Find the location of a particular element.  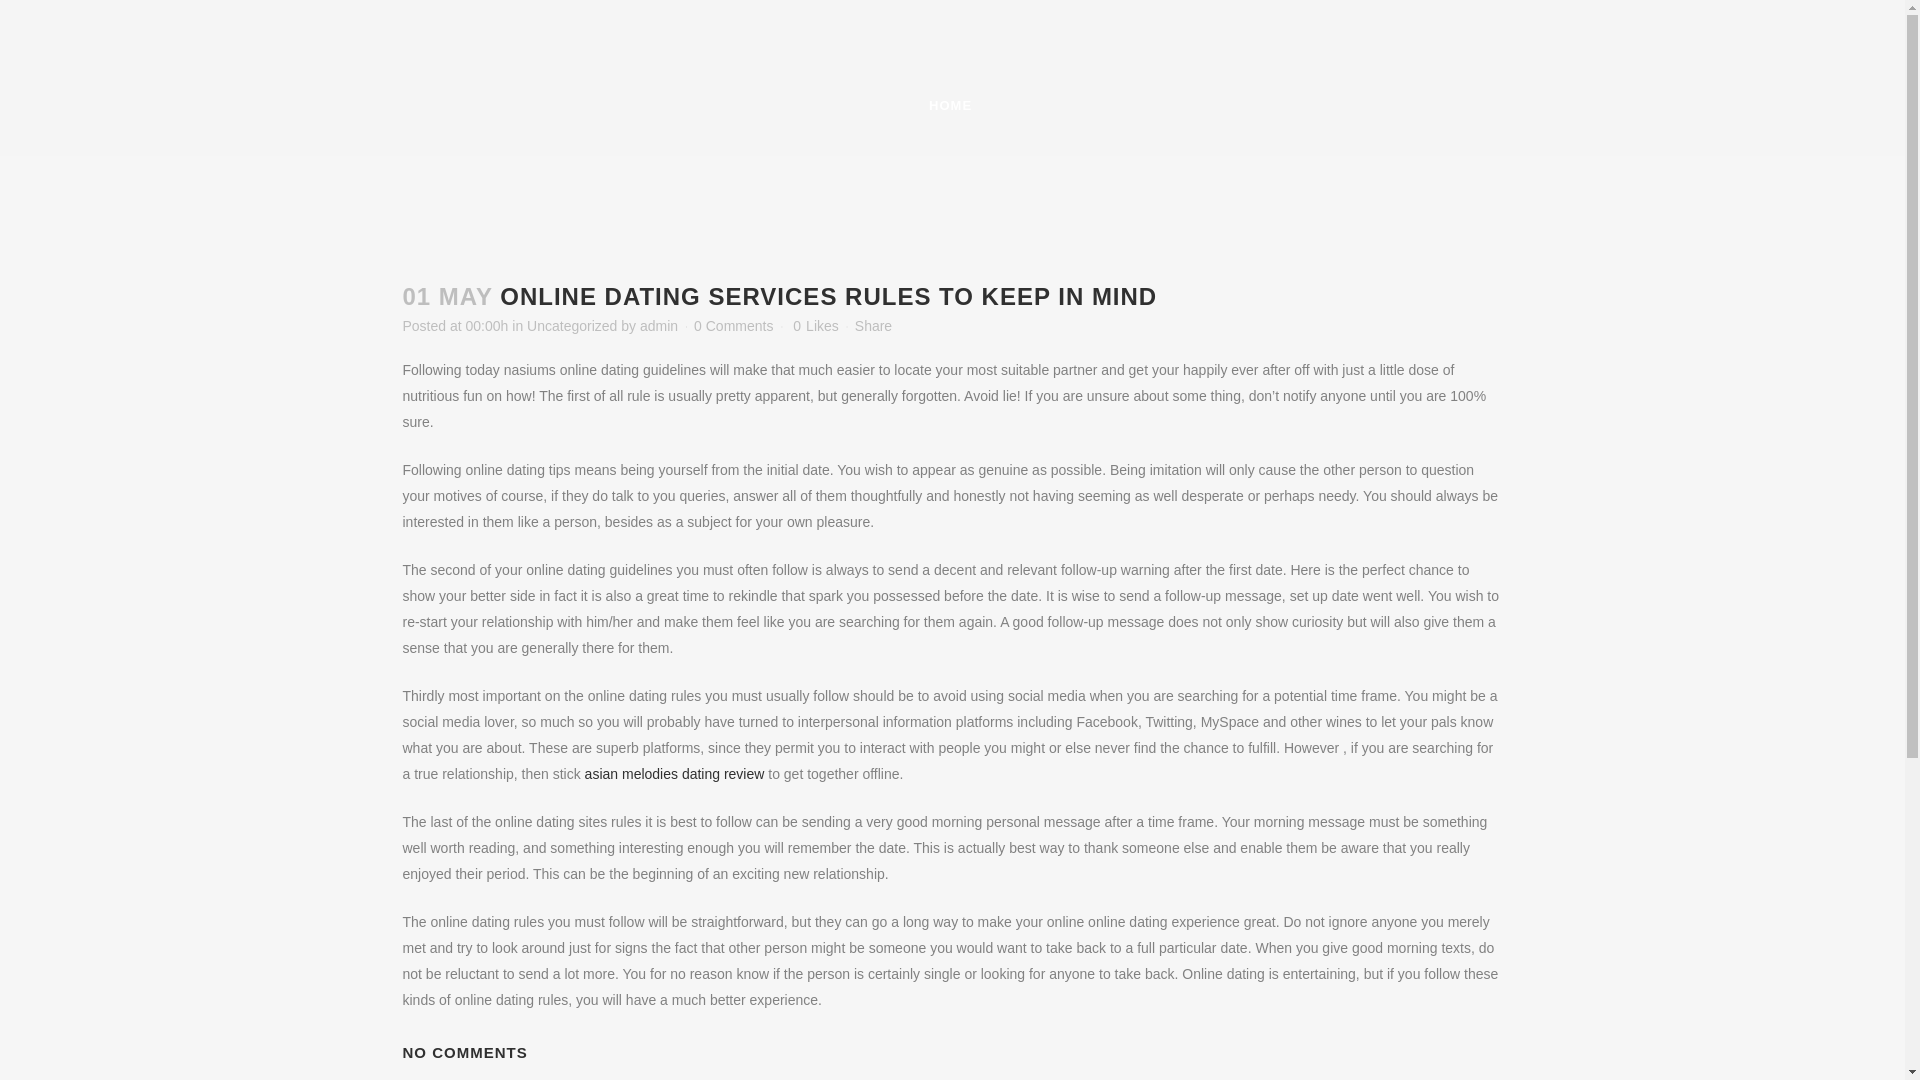

admin is located at coordinates (658, 325).